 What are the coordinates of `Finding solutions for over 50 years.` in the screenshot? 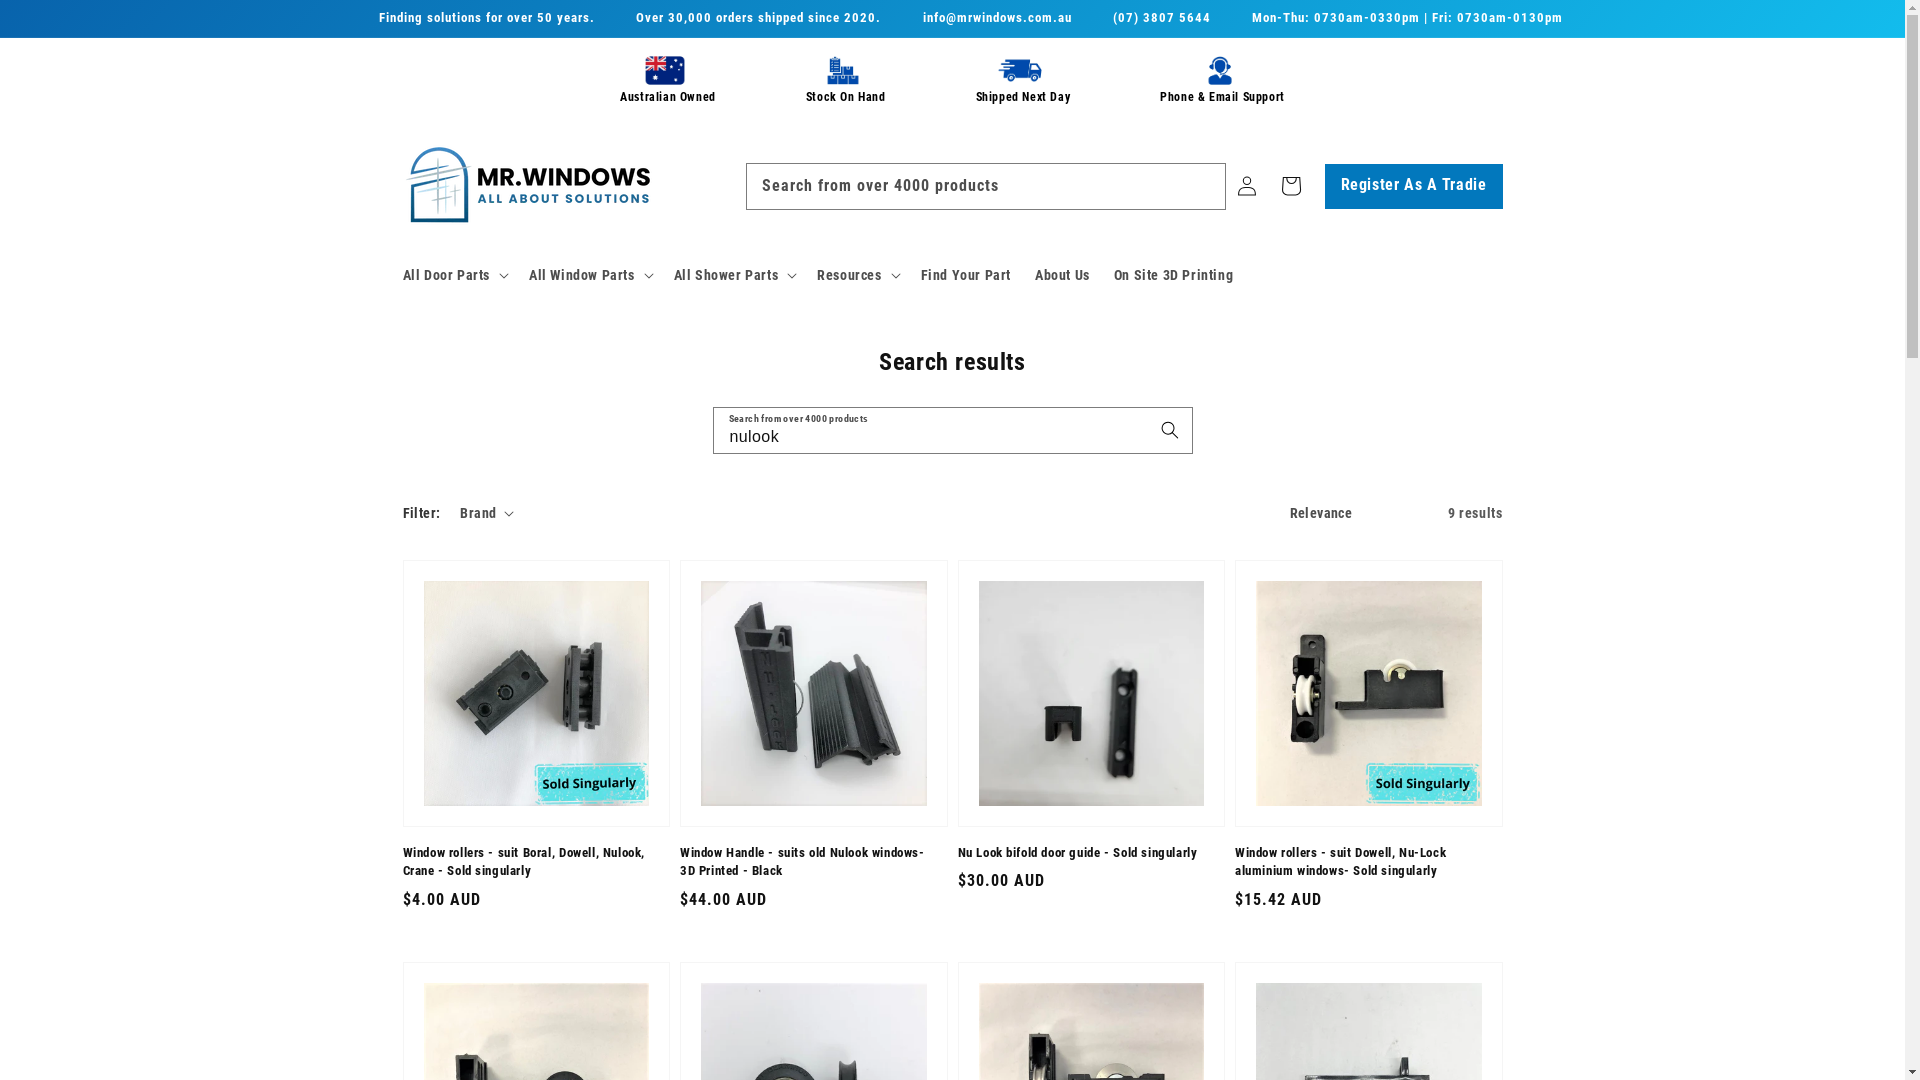 It's located at (487, 18).